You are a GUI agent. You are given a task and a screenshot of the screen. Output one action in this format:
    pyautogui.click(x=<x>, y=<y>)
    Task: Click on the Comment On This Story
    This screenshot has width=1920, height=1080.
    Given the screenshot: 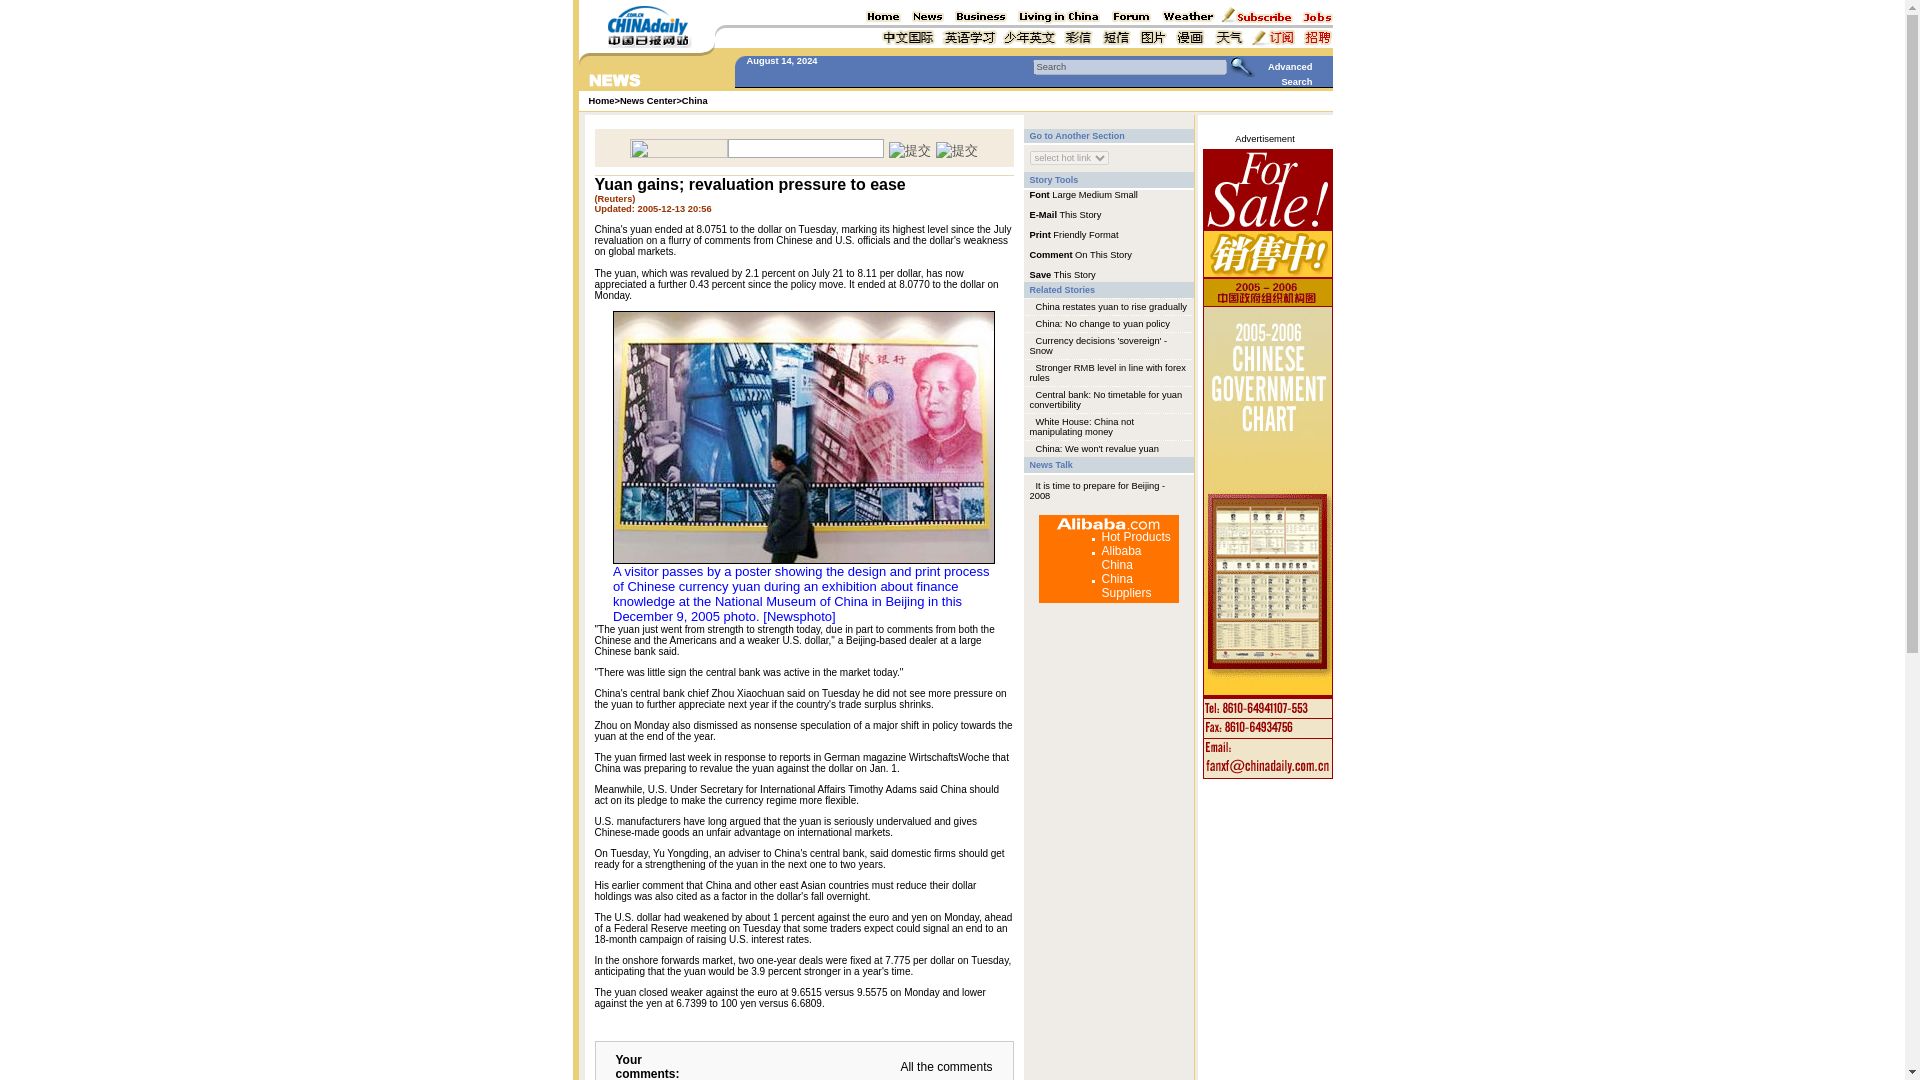 What is the action you would take?
    pyautogui.click(x=1080, y=254)
    